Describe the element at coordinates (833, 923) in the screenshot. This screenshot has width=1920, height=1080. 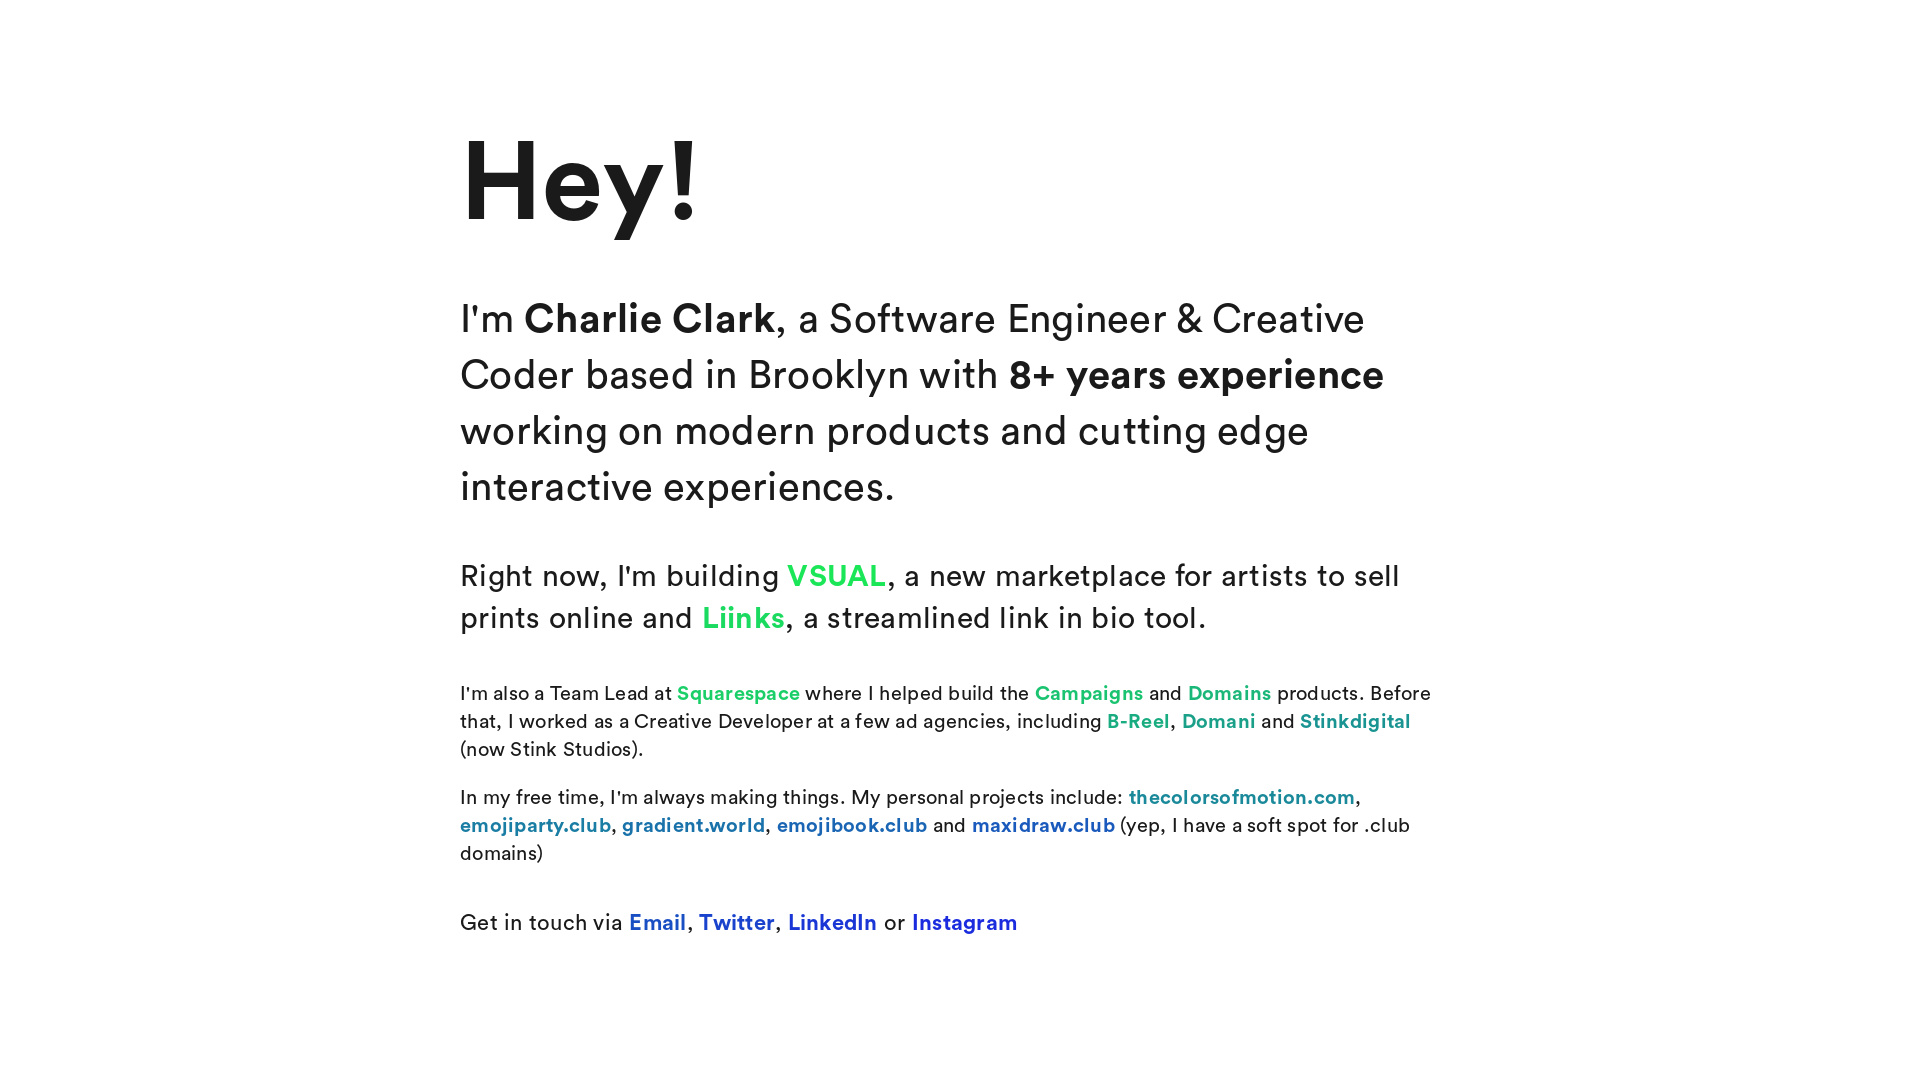
I see `LinkedIn` at that location.